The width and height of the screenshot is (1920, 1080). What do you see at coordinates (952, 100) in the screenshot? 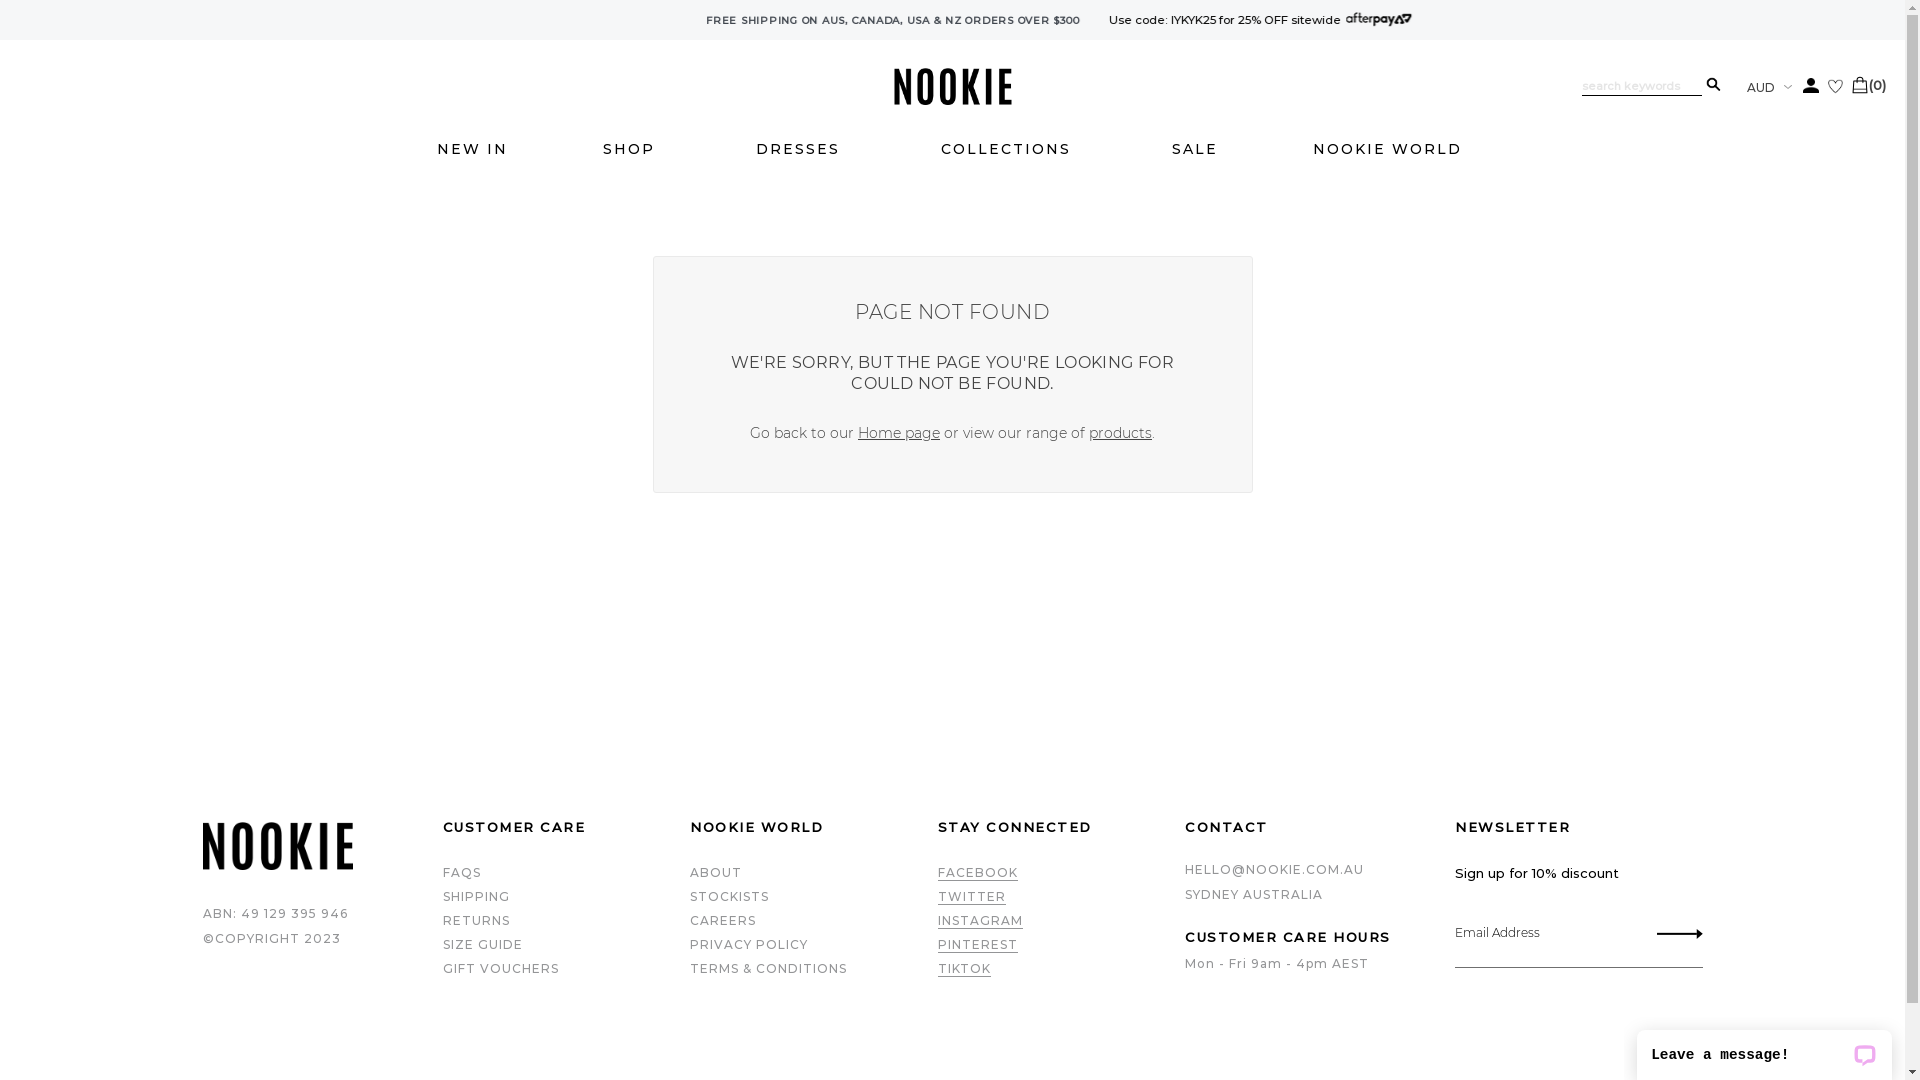
I see `Nookie` at bounding box center [952, 100].